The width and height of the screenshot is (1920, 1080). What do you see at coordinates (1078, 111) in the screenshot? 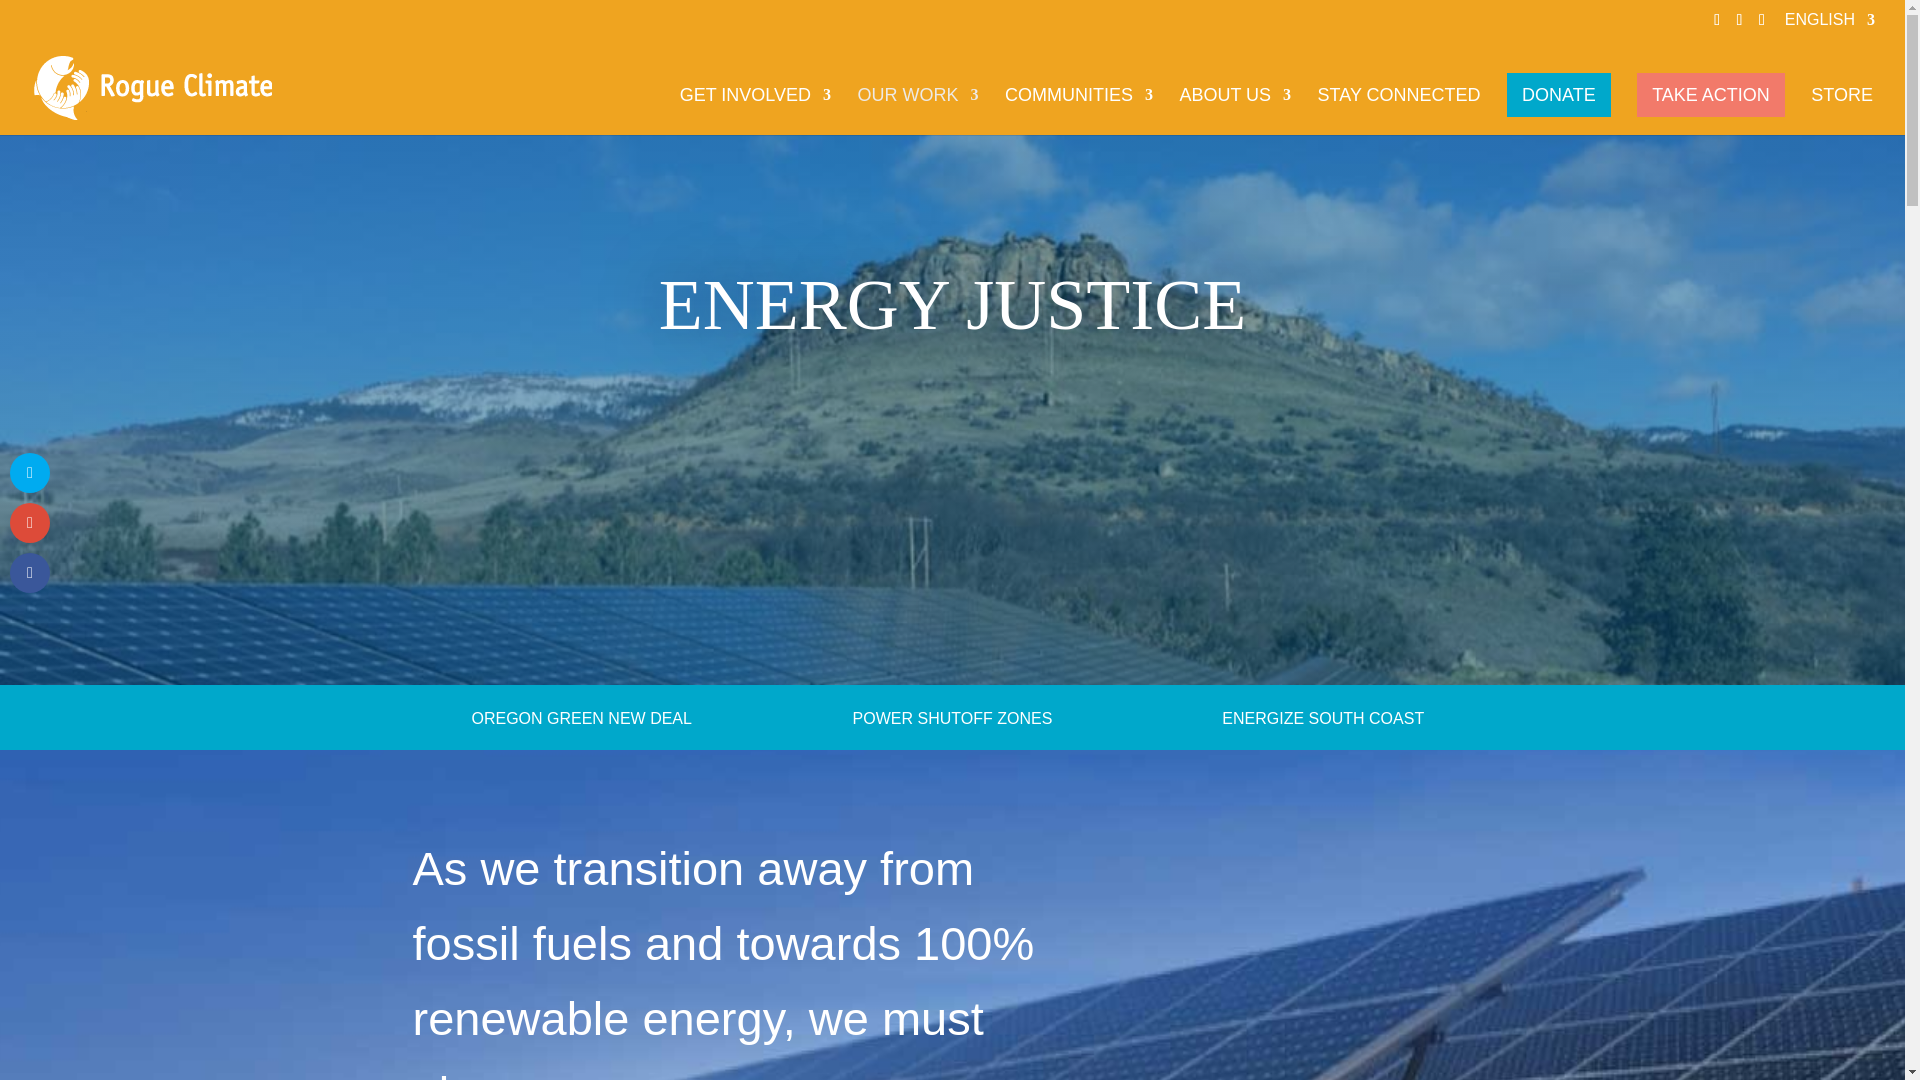
I see `COMMUNITIES` at bounding box center [1078, 111].